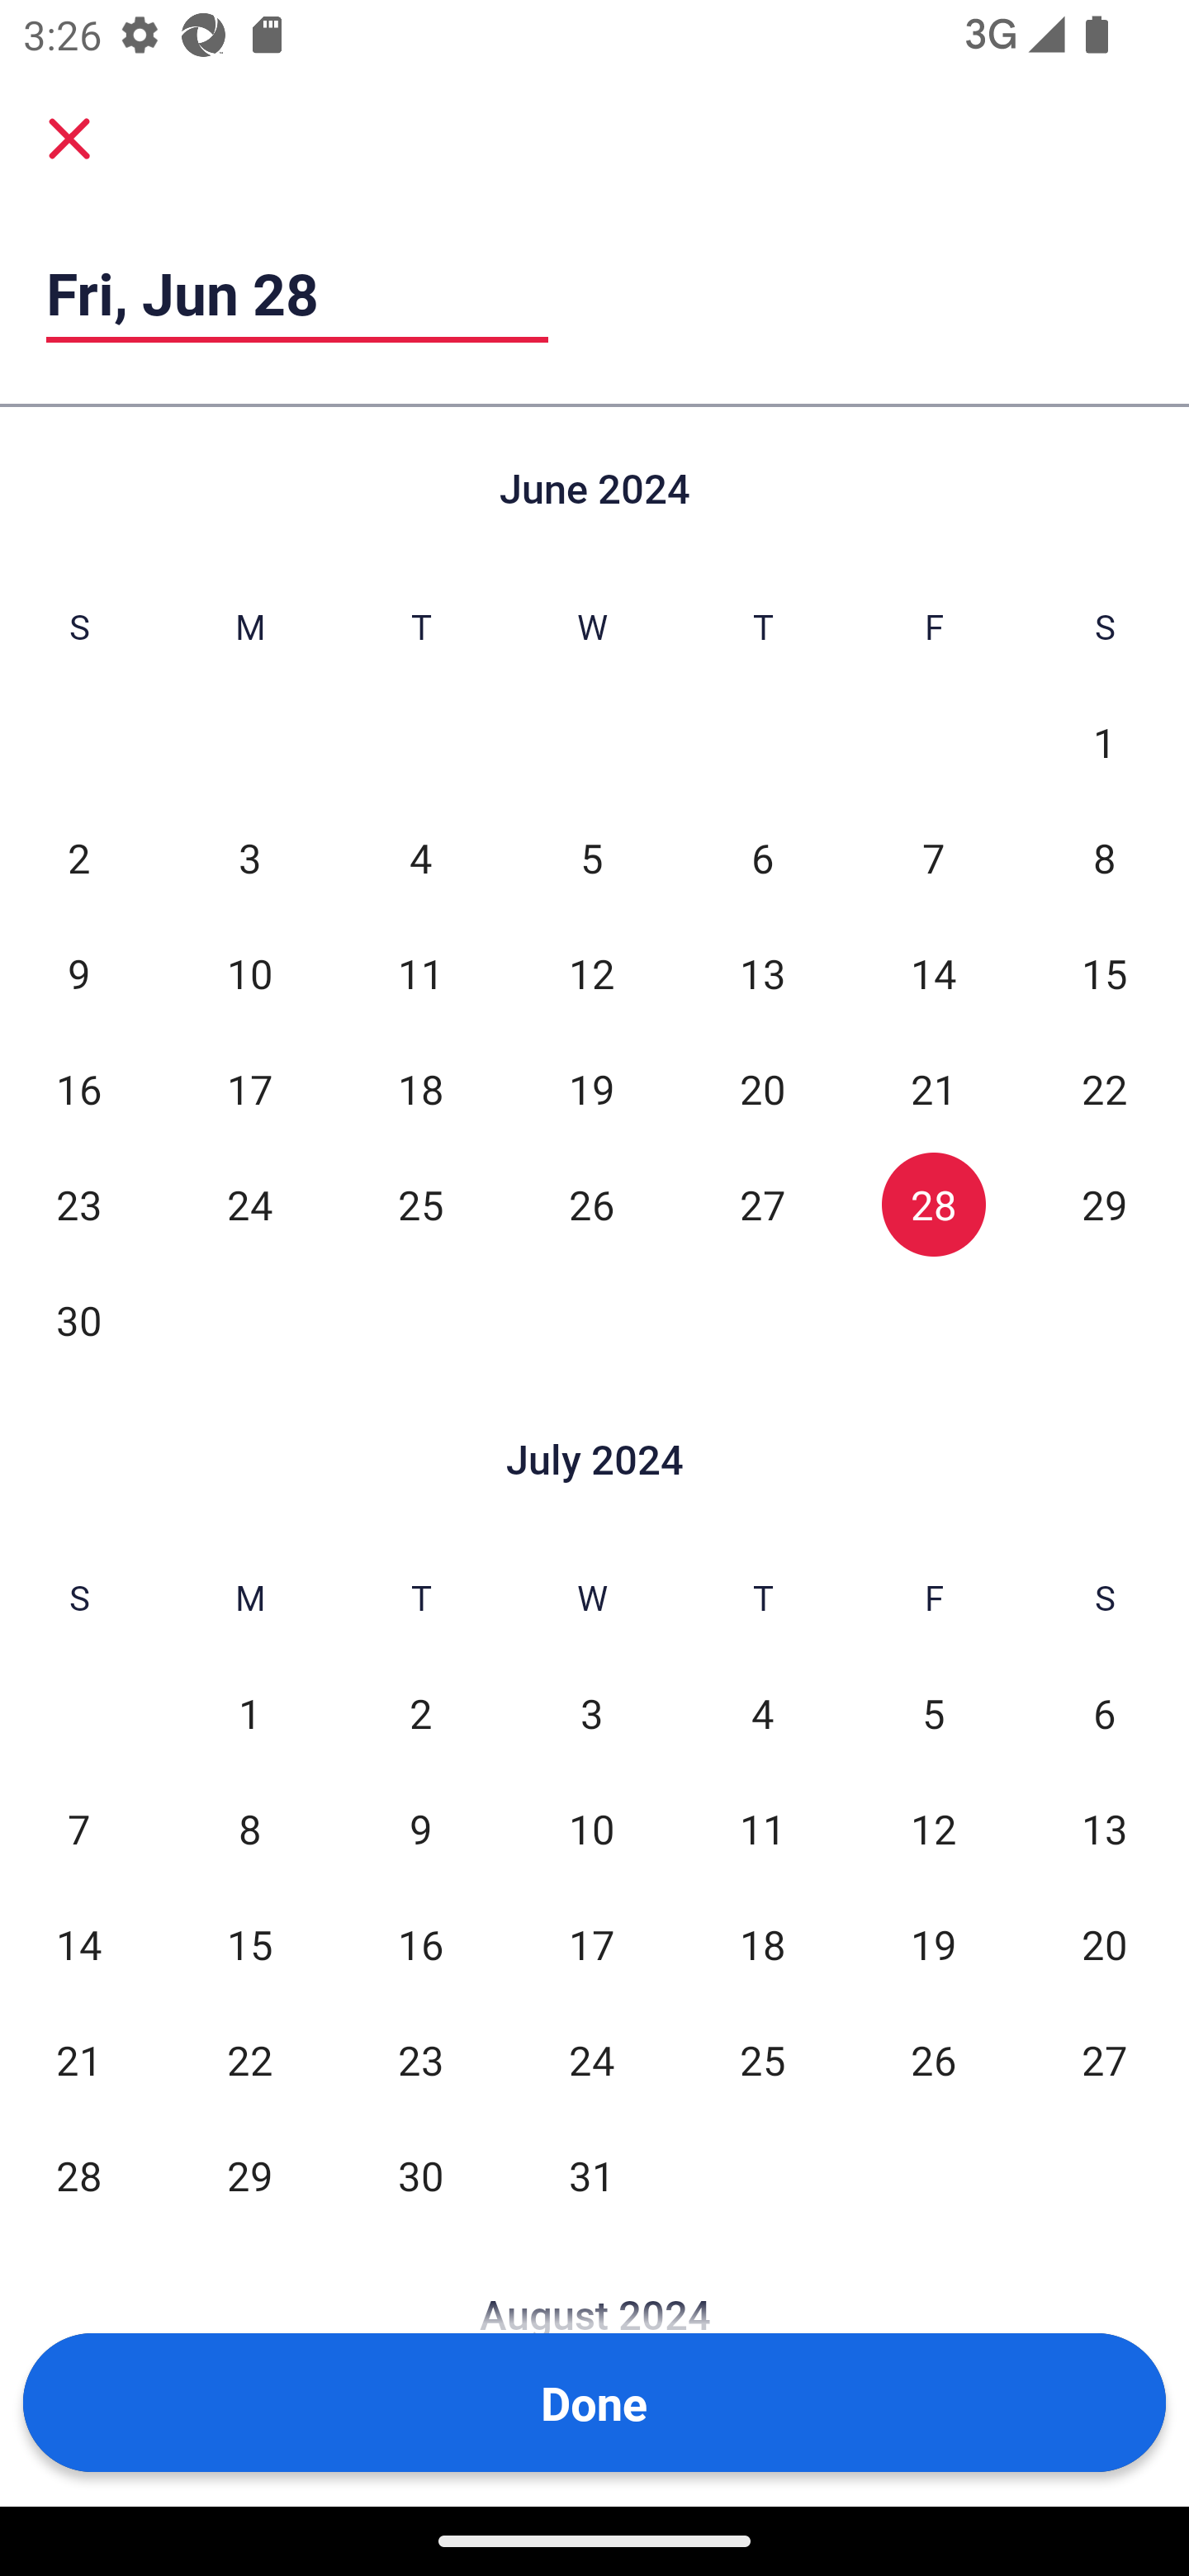 The image size is (1189, 2576). I want to click on 3 Wed, Jul 3, Not Selected, so click(591, 1714).